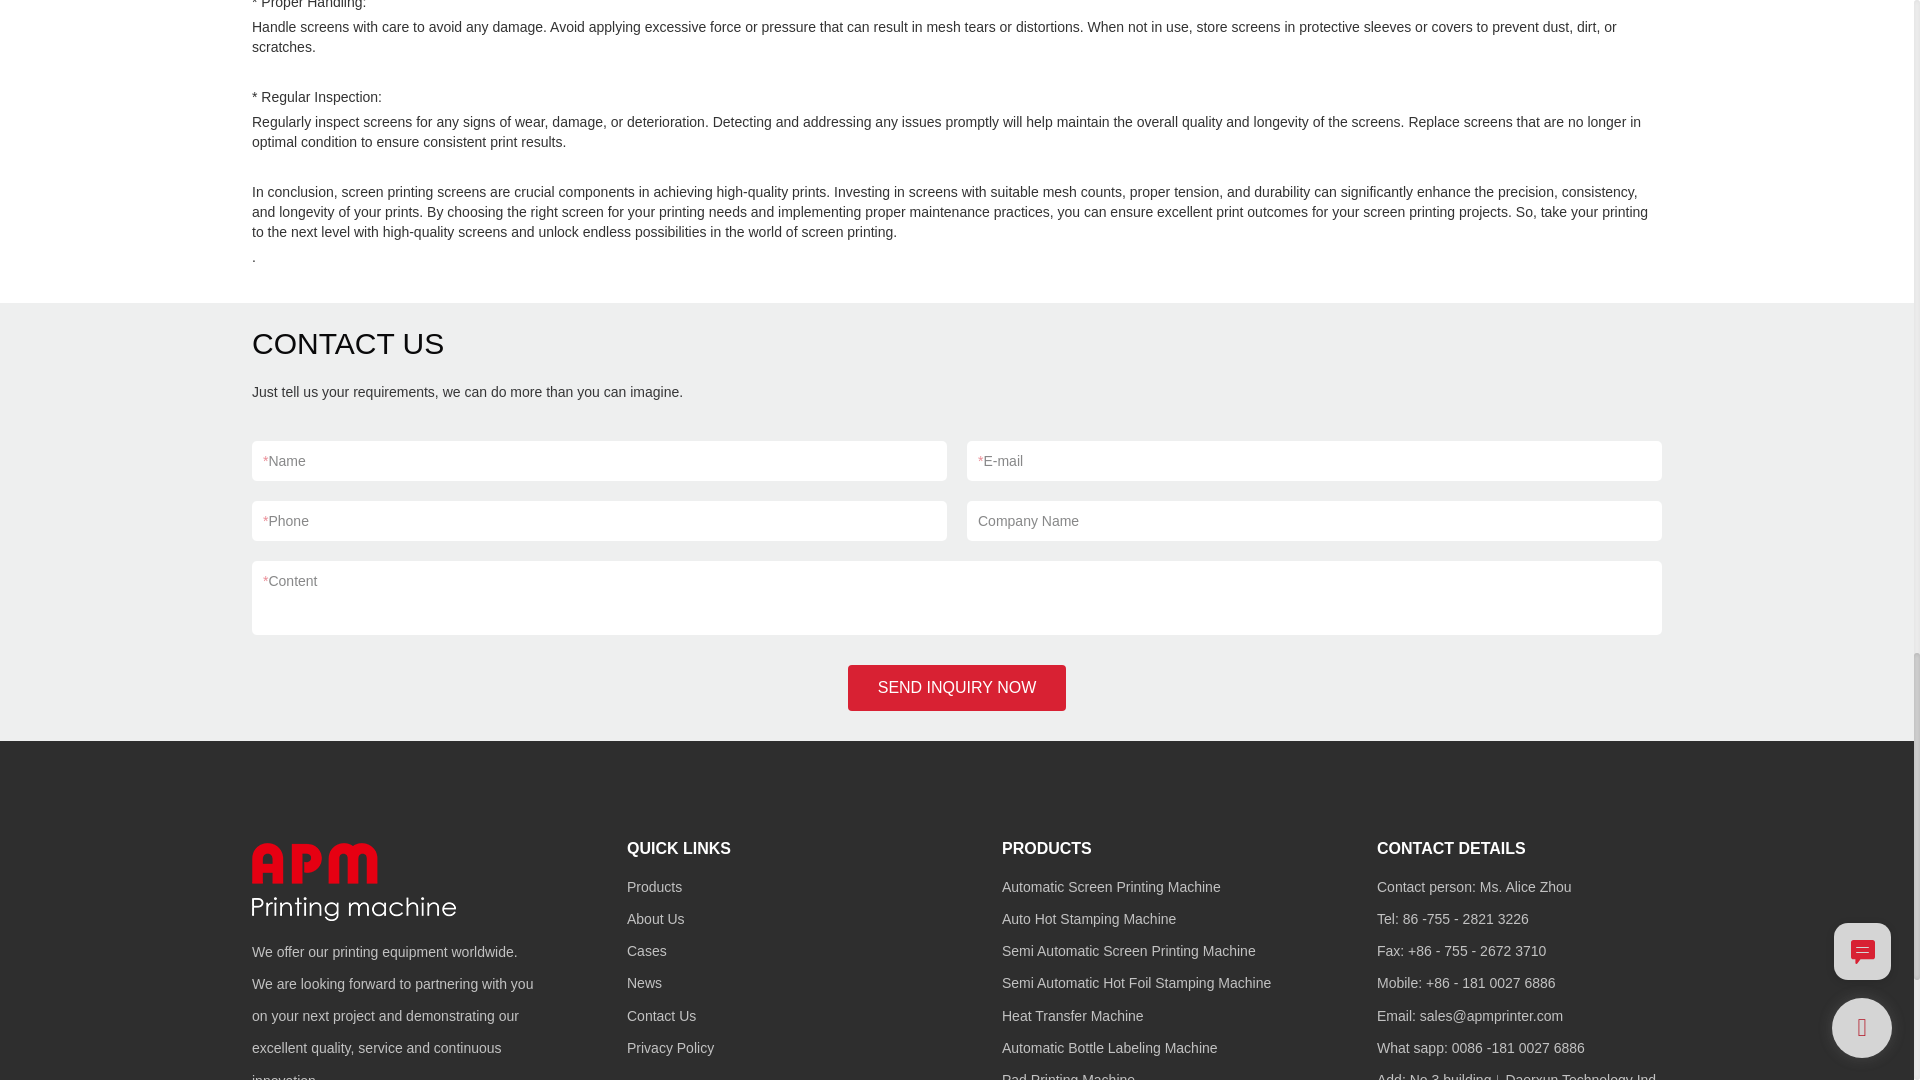 This screenshot has width=1920, height=1080. What do you see at coordinates (656, 918) in the screenshot?
I see `About Us` at bounding box center [656, 918].